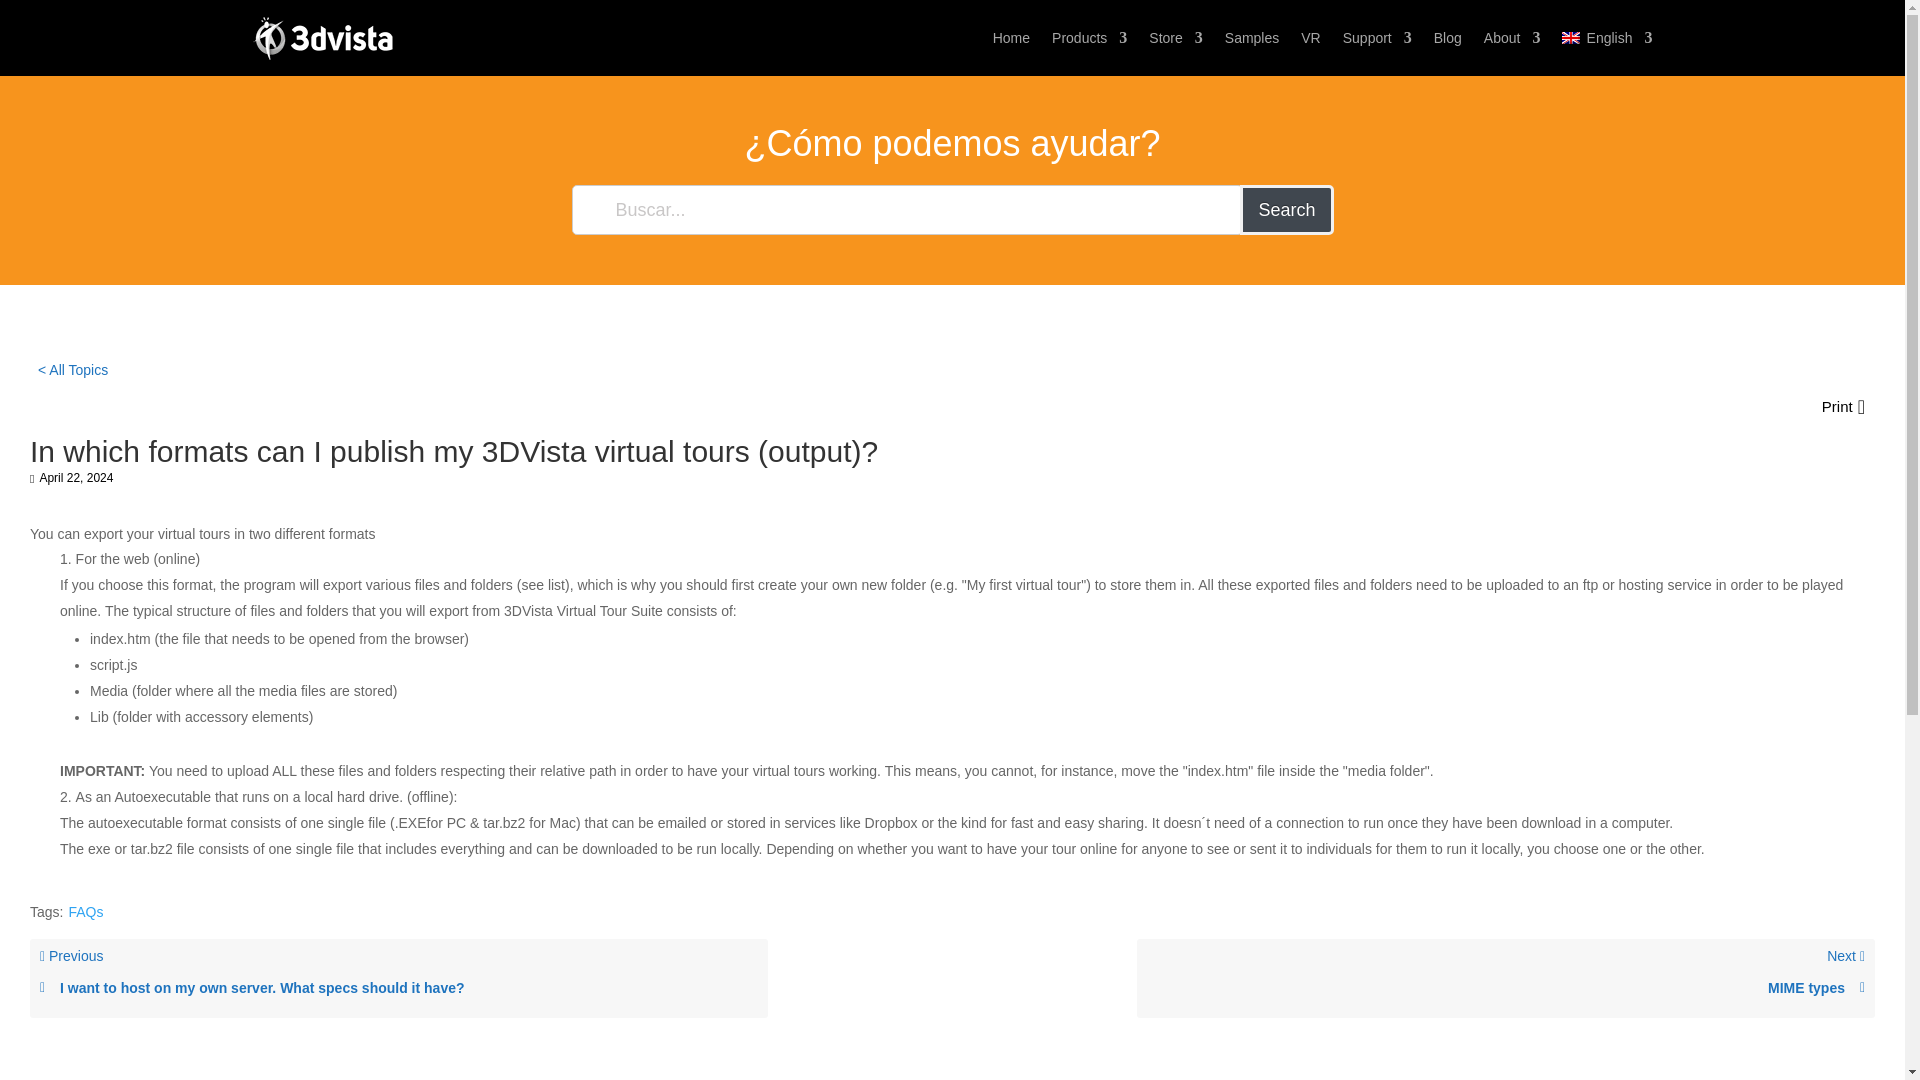 The image size is (1920, 1080). What do you see at coordinates (1376, 38) in the screenshot?
I see `Support` at bounding box center [1376, 38].